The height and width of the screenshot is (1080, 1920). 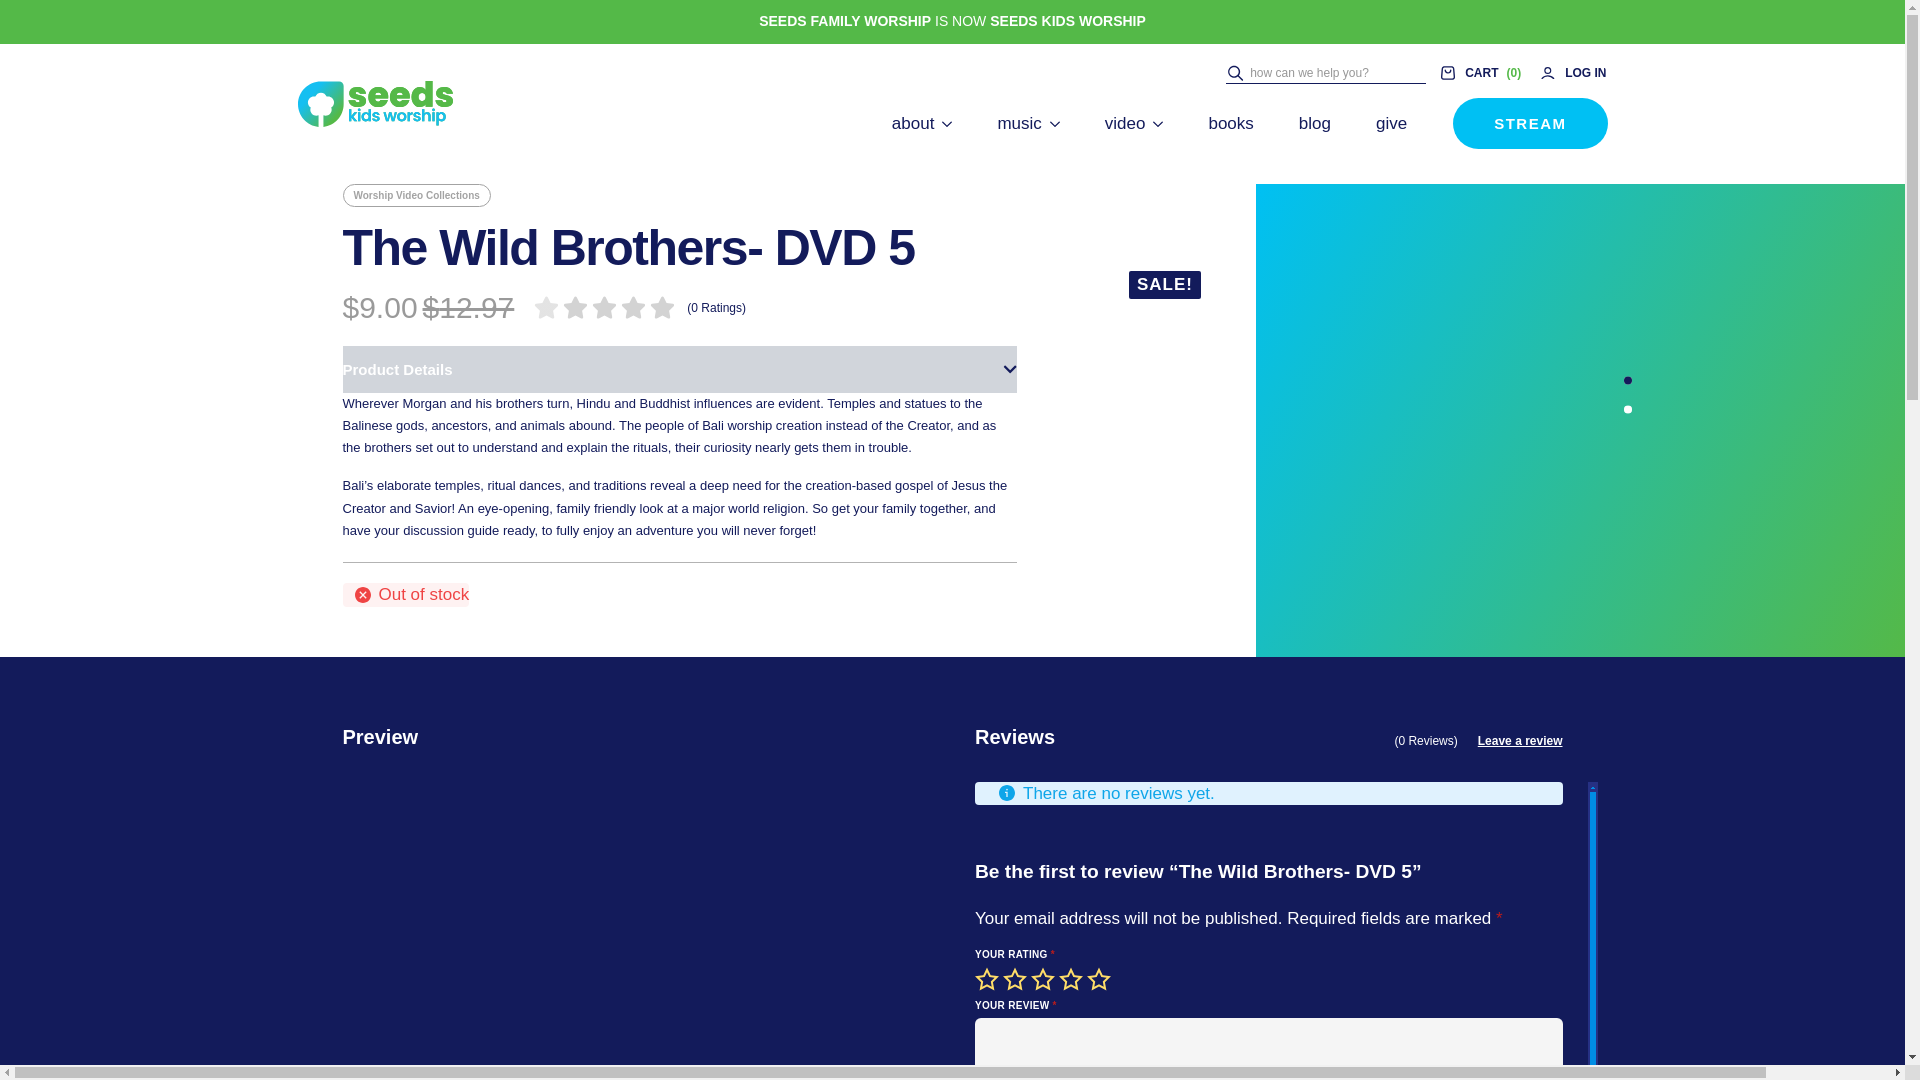 What do you see at coordinates (1018, 123) in the screenshot?
I see `music` at bounding box center [1018, 123].